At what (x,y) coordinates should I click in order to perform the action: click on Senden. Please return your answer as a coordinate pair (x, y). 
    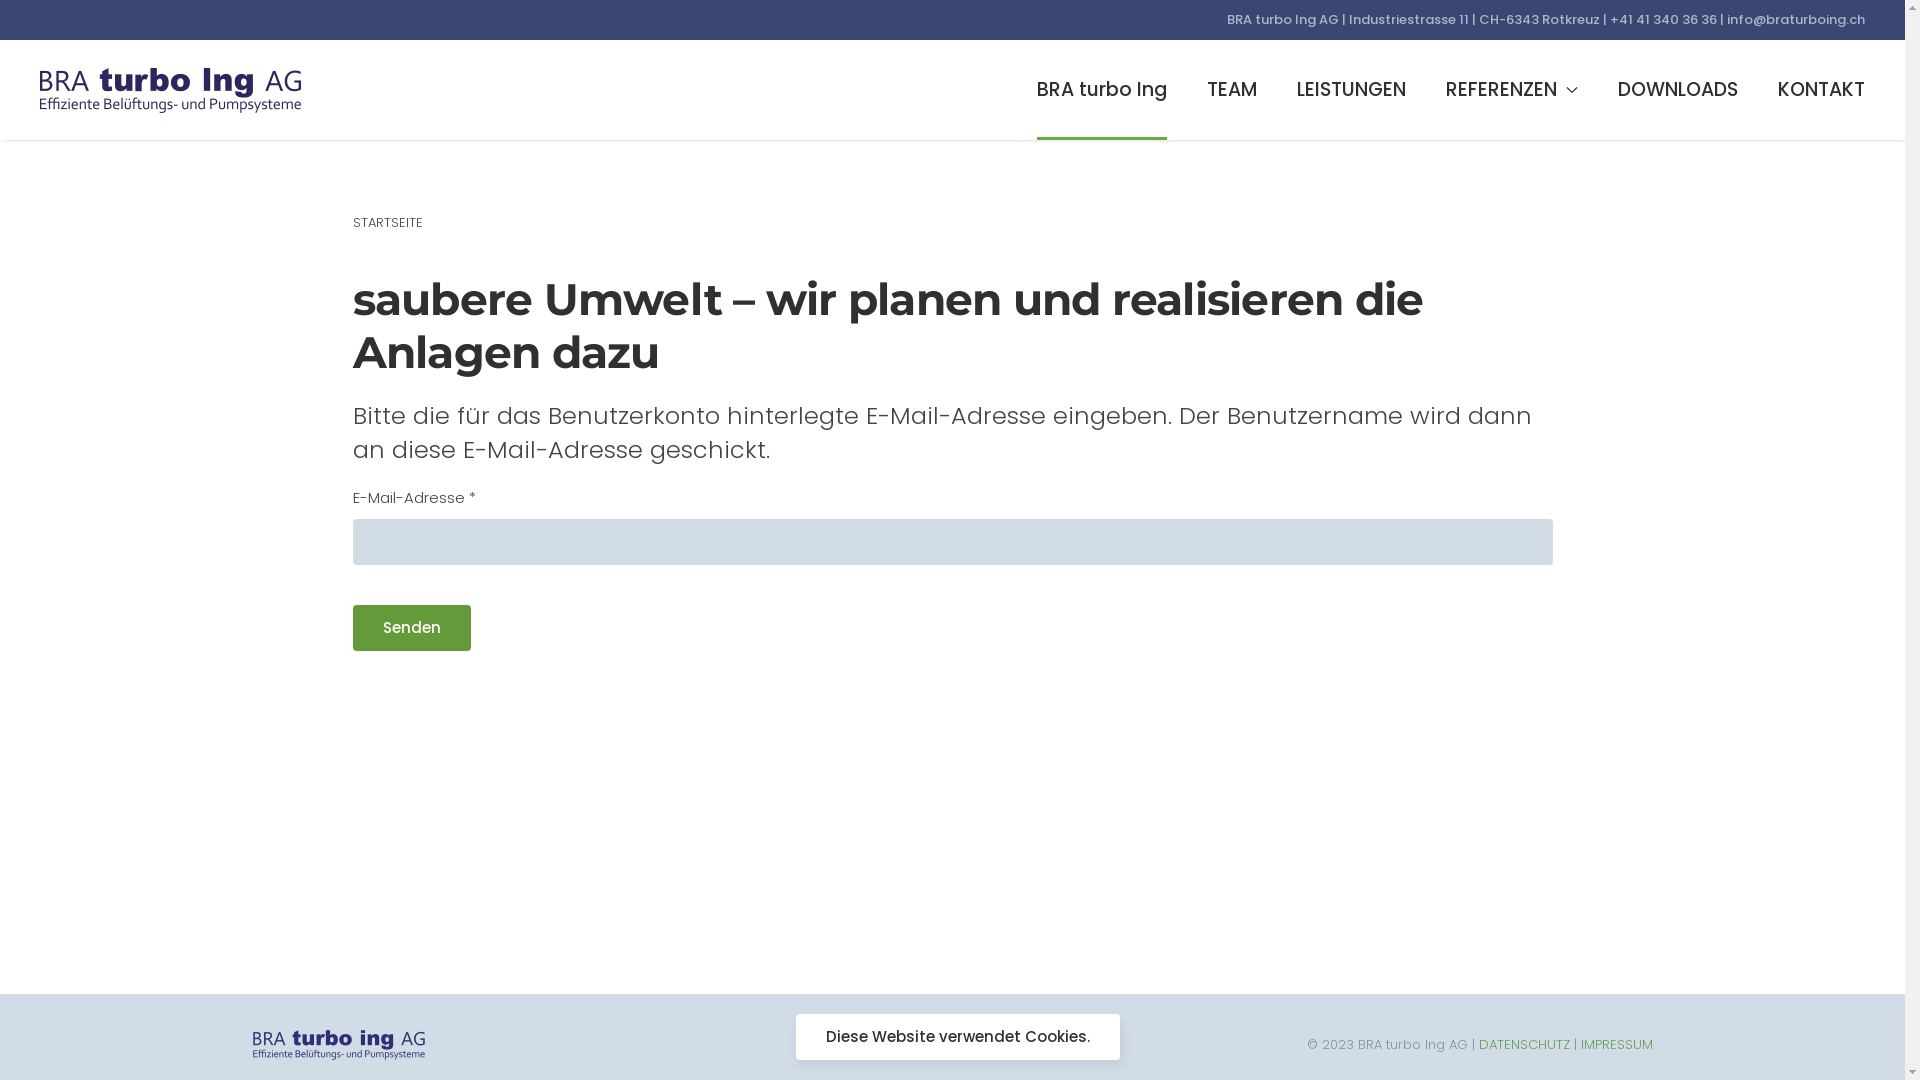
    Looking at the image, I should click on (411, 628).